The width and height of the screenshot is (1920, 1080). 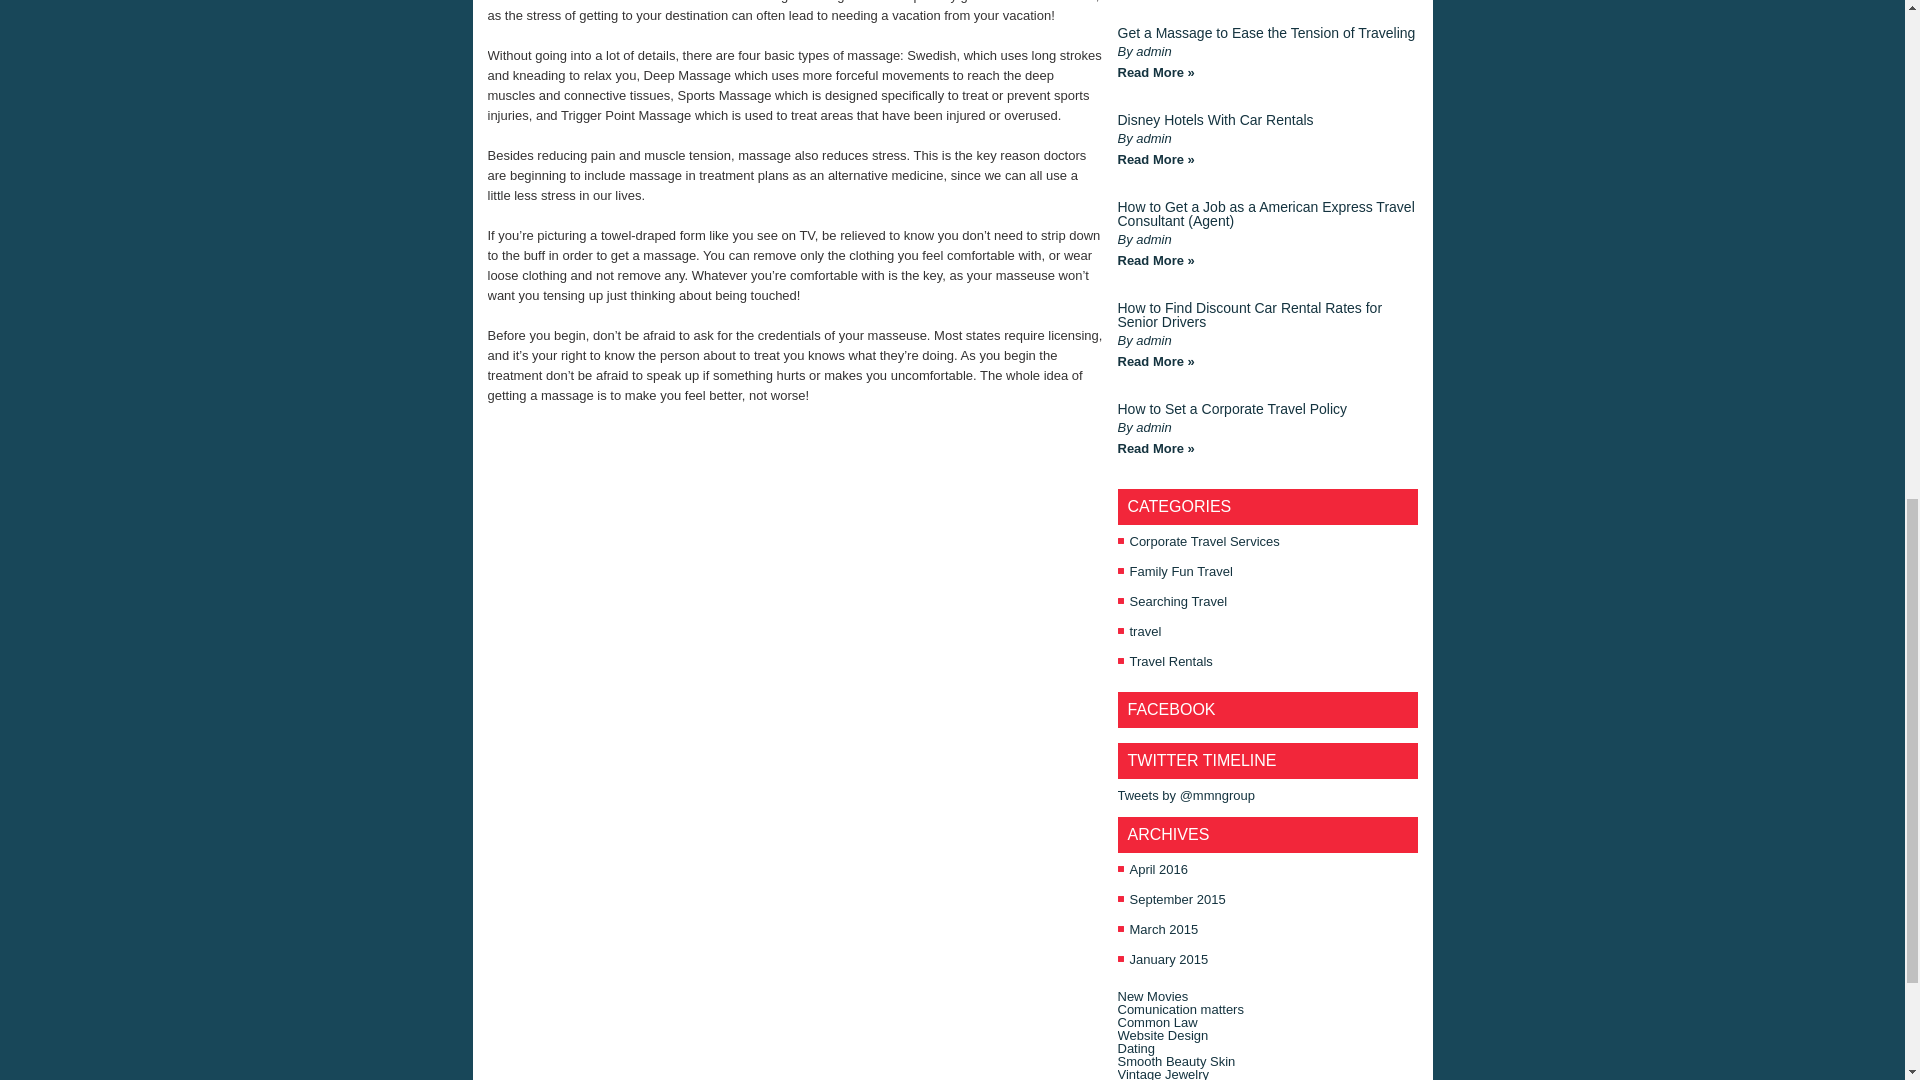 What do you see at coordinates (1178, 900) in the screenshot?
I see `September 2015` at bounding box center [1178, 900].